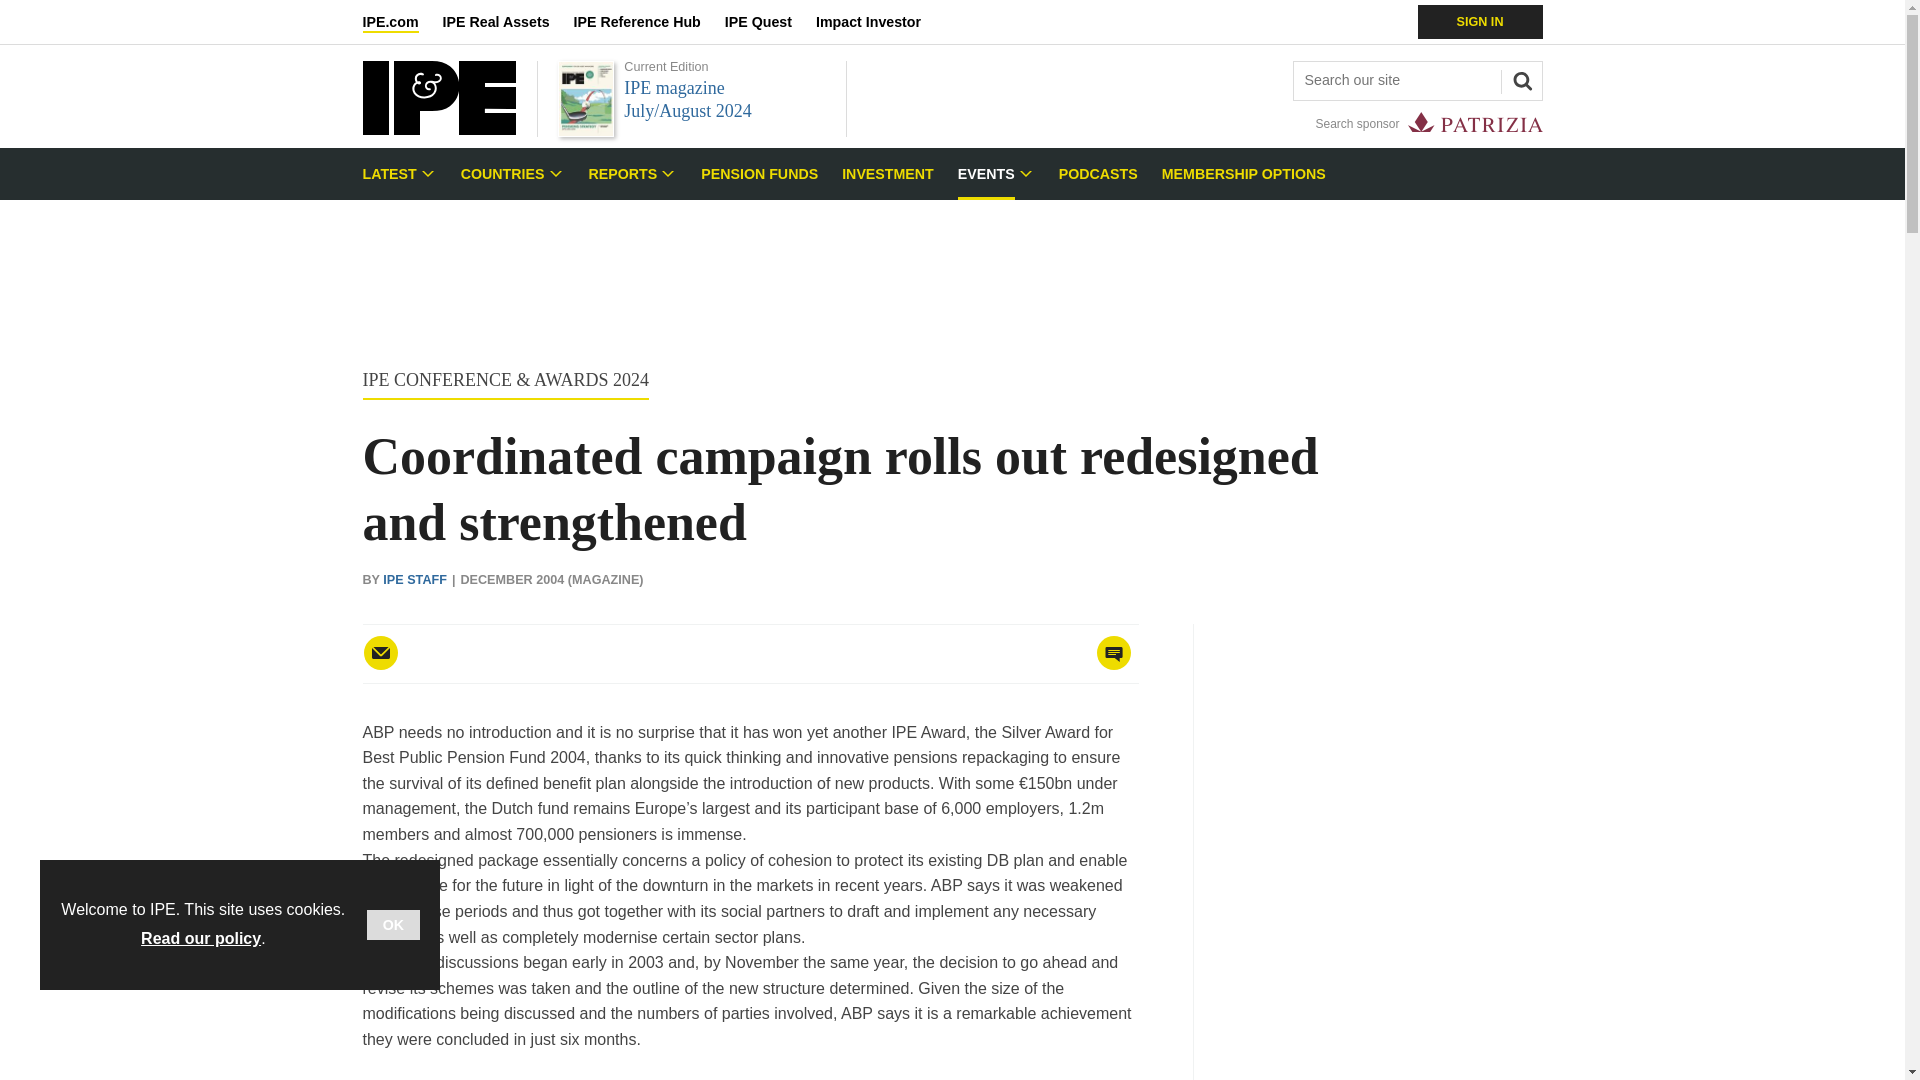  Describe the element at coordinates (438, 129) in the screenshot. I see `IPE` at that location.